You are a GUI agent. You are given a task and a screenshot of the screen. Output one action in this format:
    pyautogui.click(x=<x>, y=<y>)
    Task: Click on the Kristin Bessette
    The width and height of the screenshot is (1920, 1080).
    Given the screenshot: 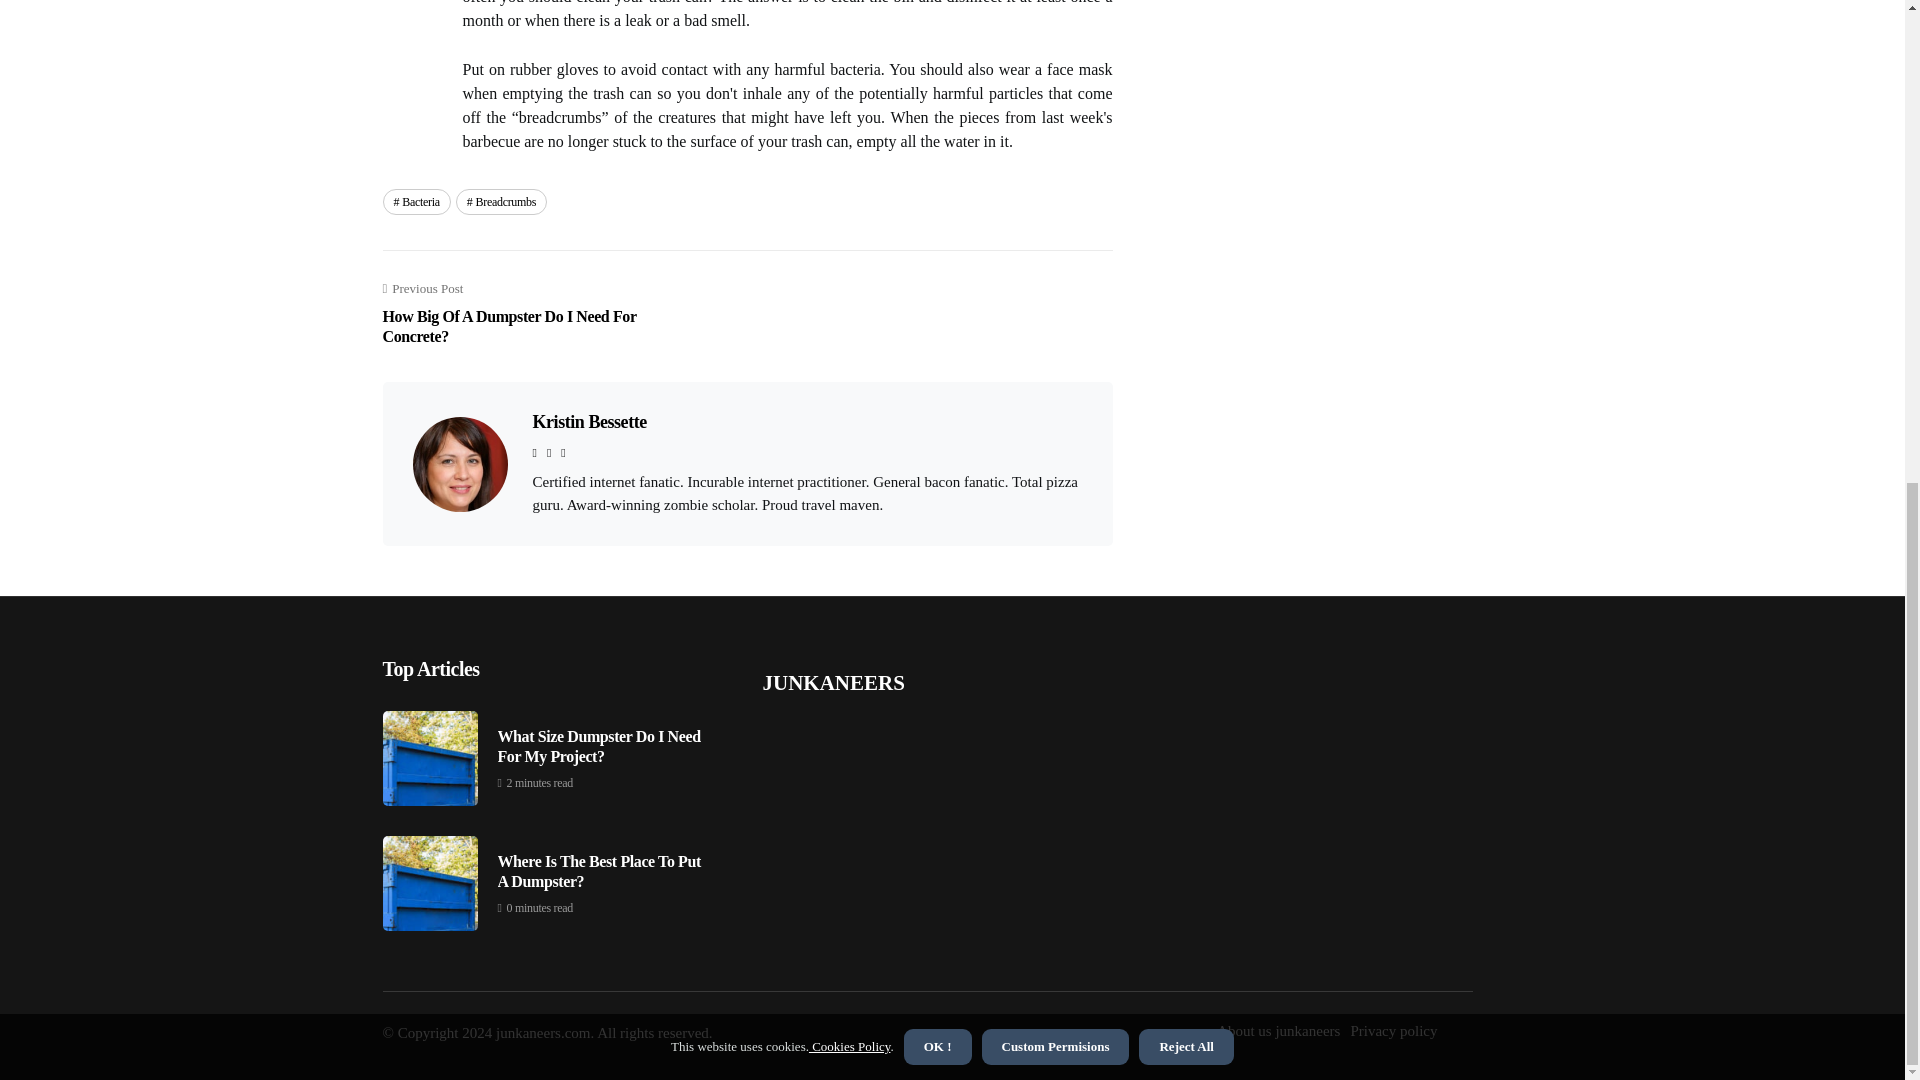 What is the action you would take?
    pyautogui.click(x=528, y=313)
    